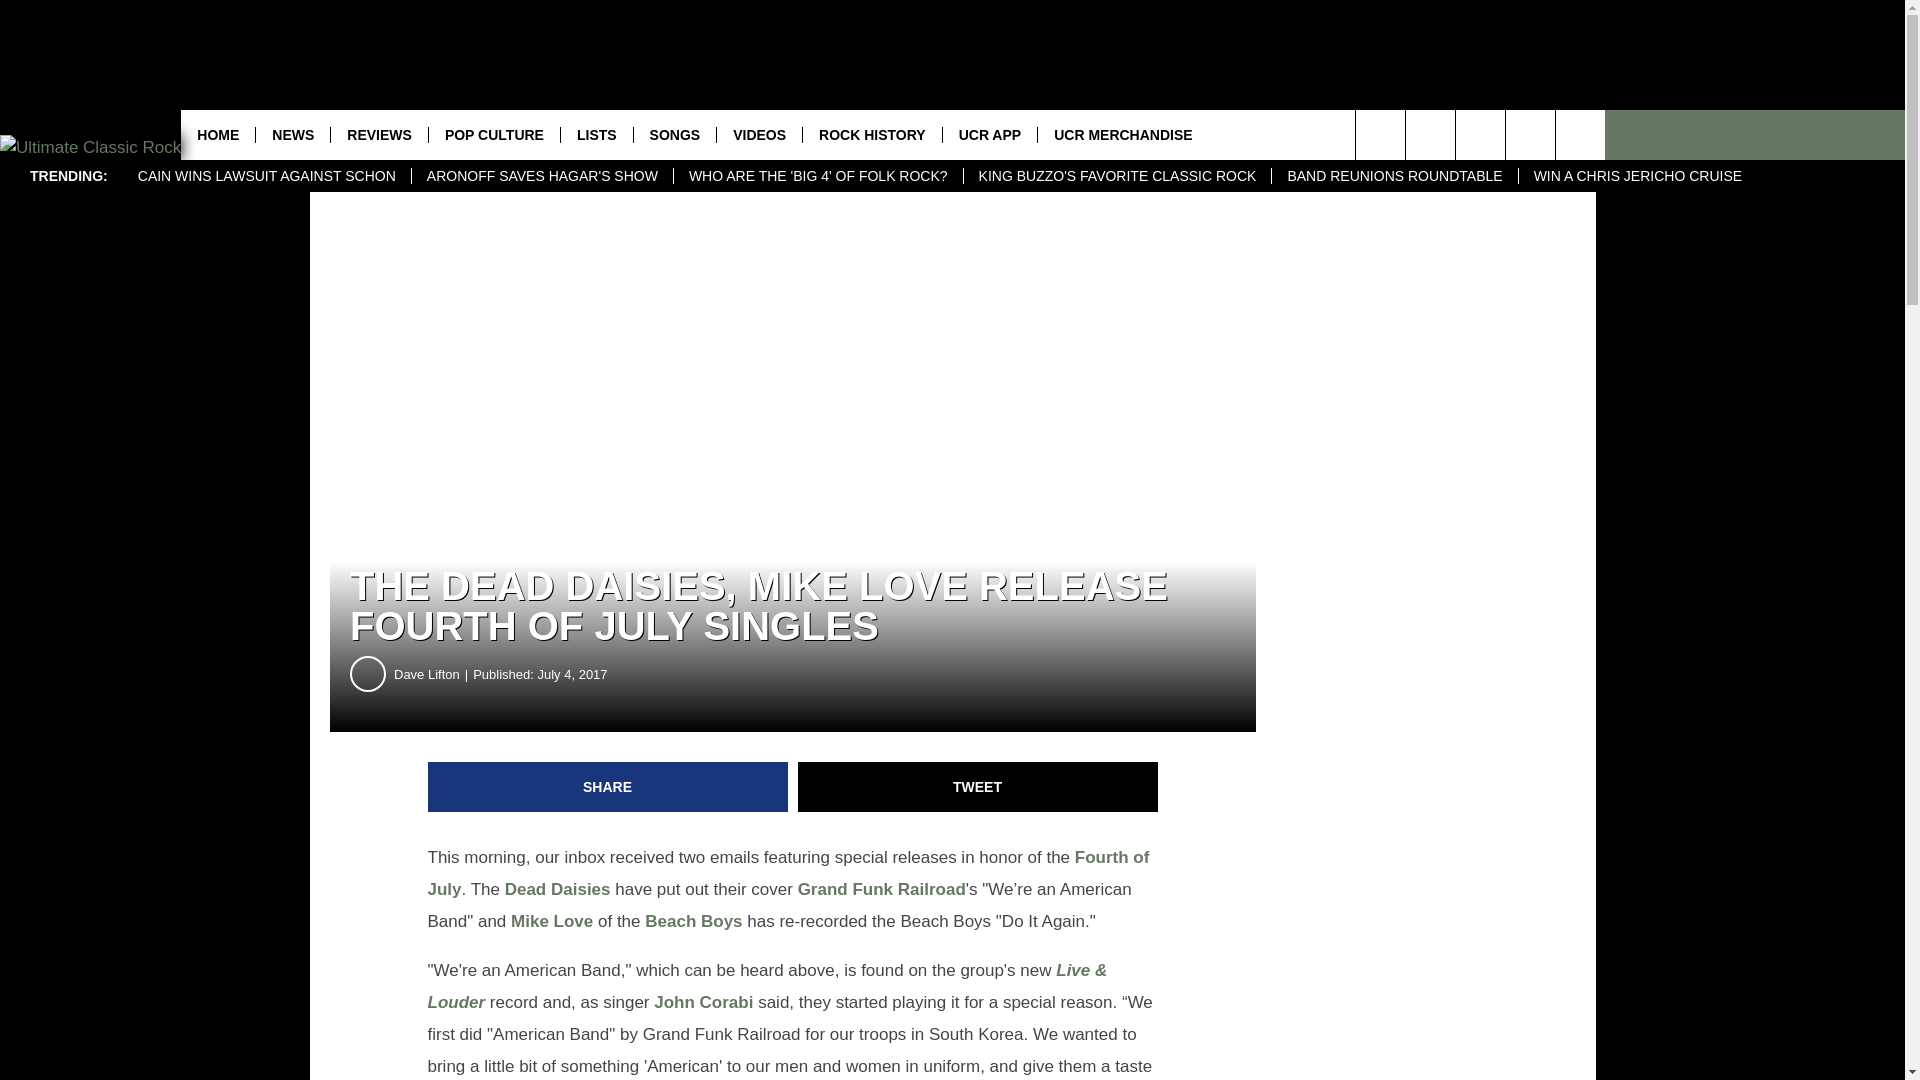 This screenshot has height=1080, width=1920. What do you see at coordinates (1394, 176) in the screenshot?
I see `BAND REUNIONS ROUNDTABLE` at bounding box center [1394, 176].